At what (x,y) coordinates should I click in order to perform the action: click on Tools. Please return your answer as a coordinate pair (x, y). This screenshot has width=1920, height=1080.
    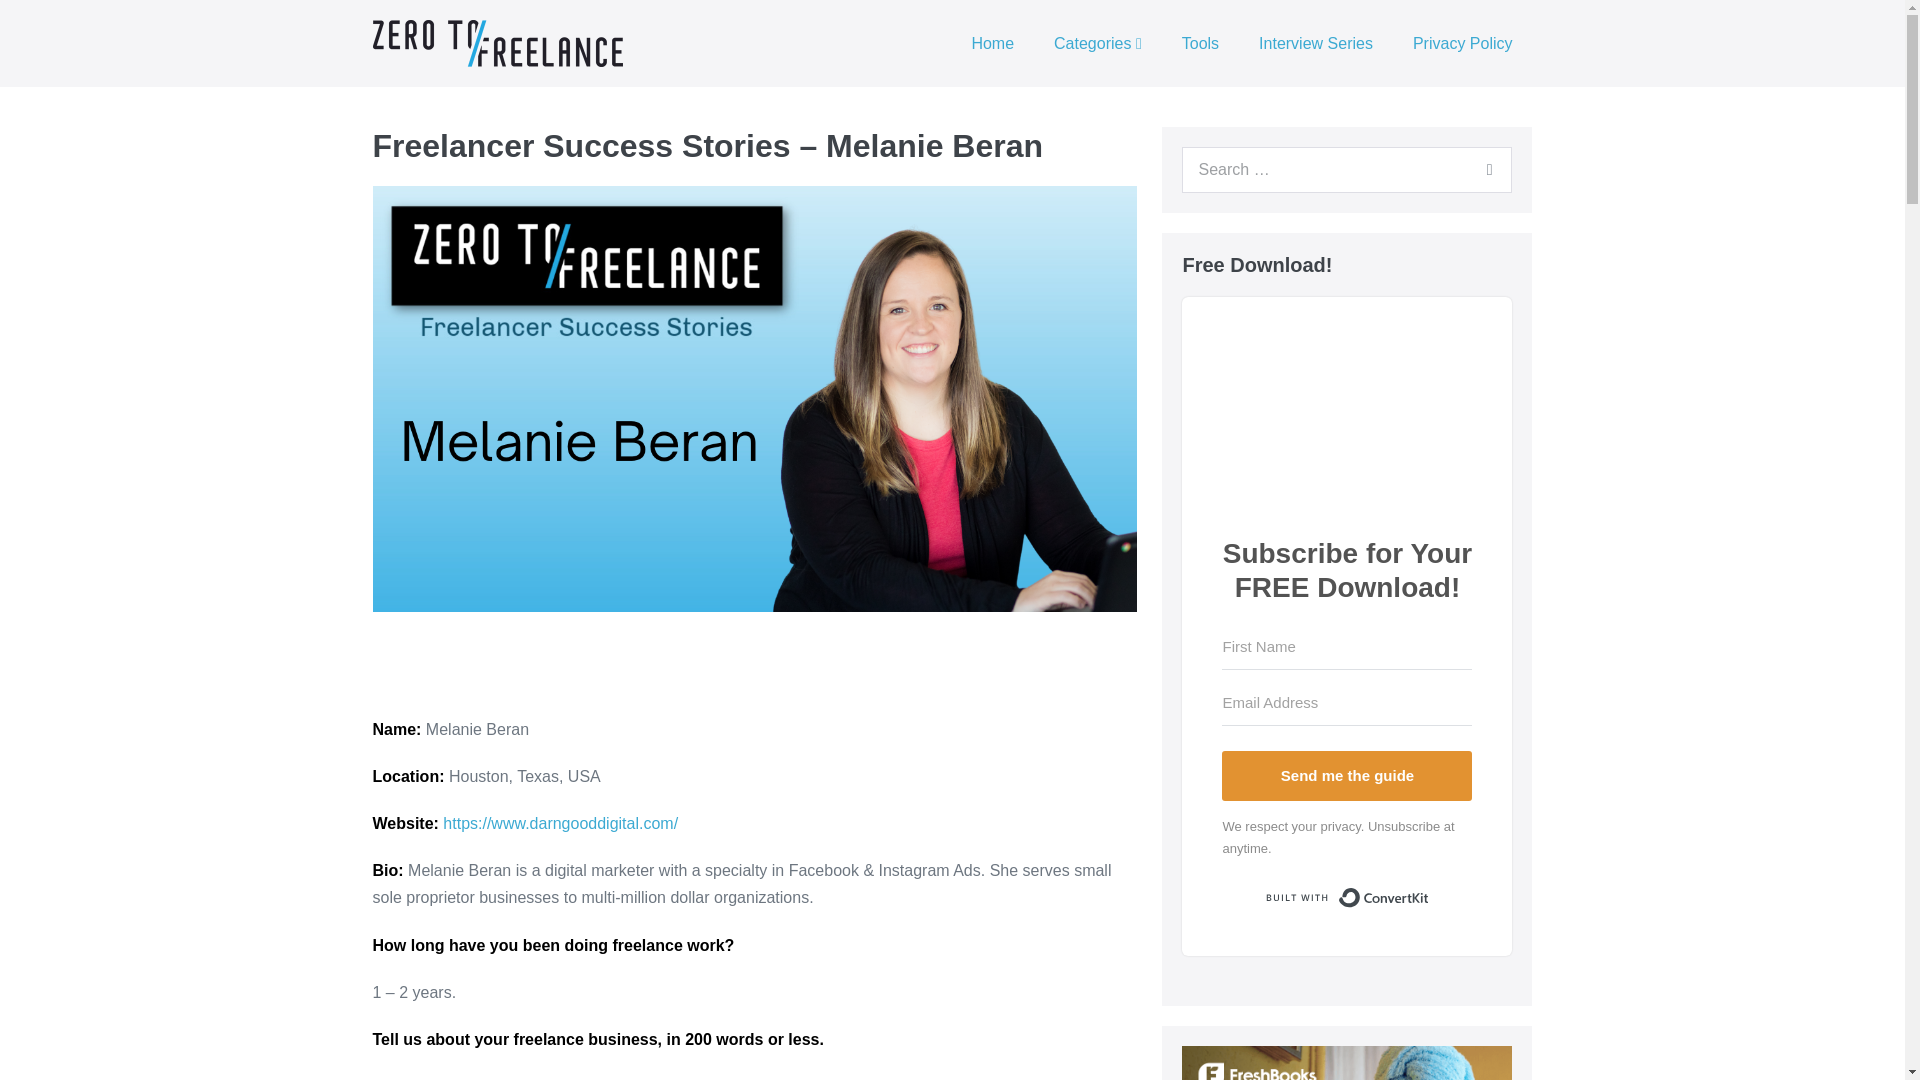
    Looking at the image, I should click on (1200, 43).